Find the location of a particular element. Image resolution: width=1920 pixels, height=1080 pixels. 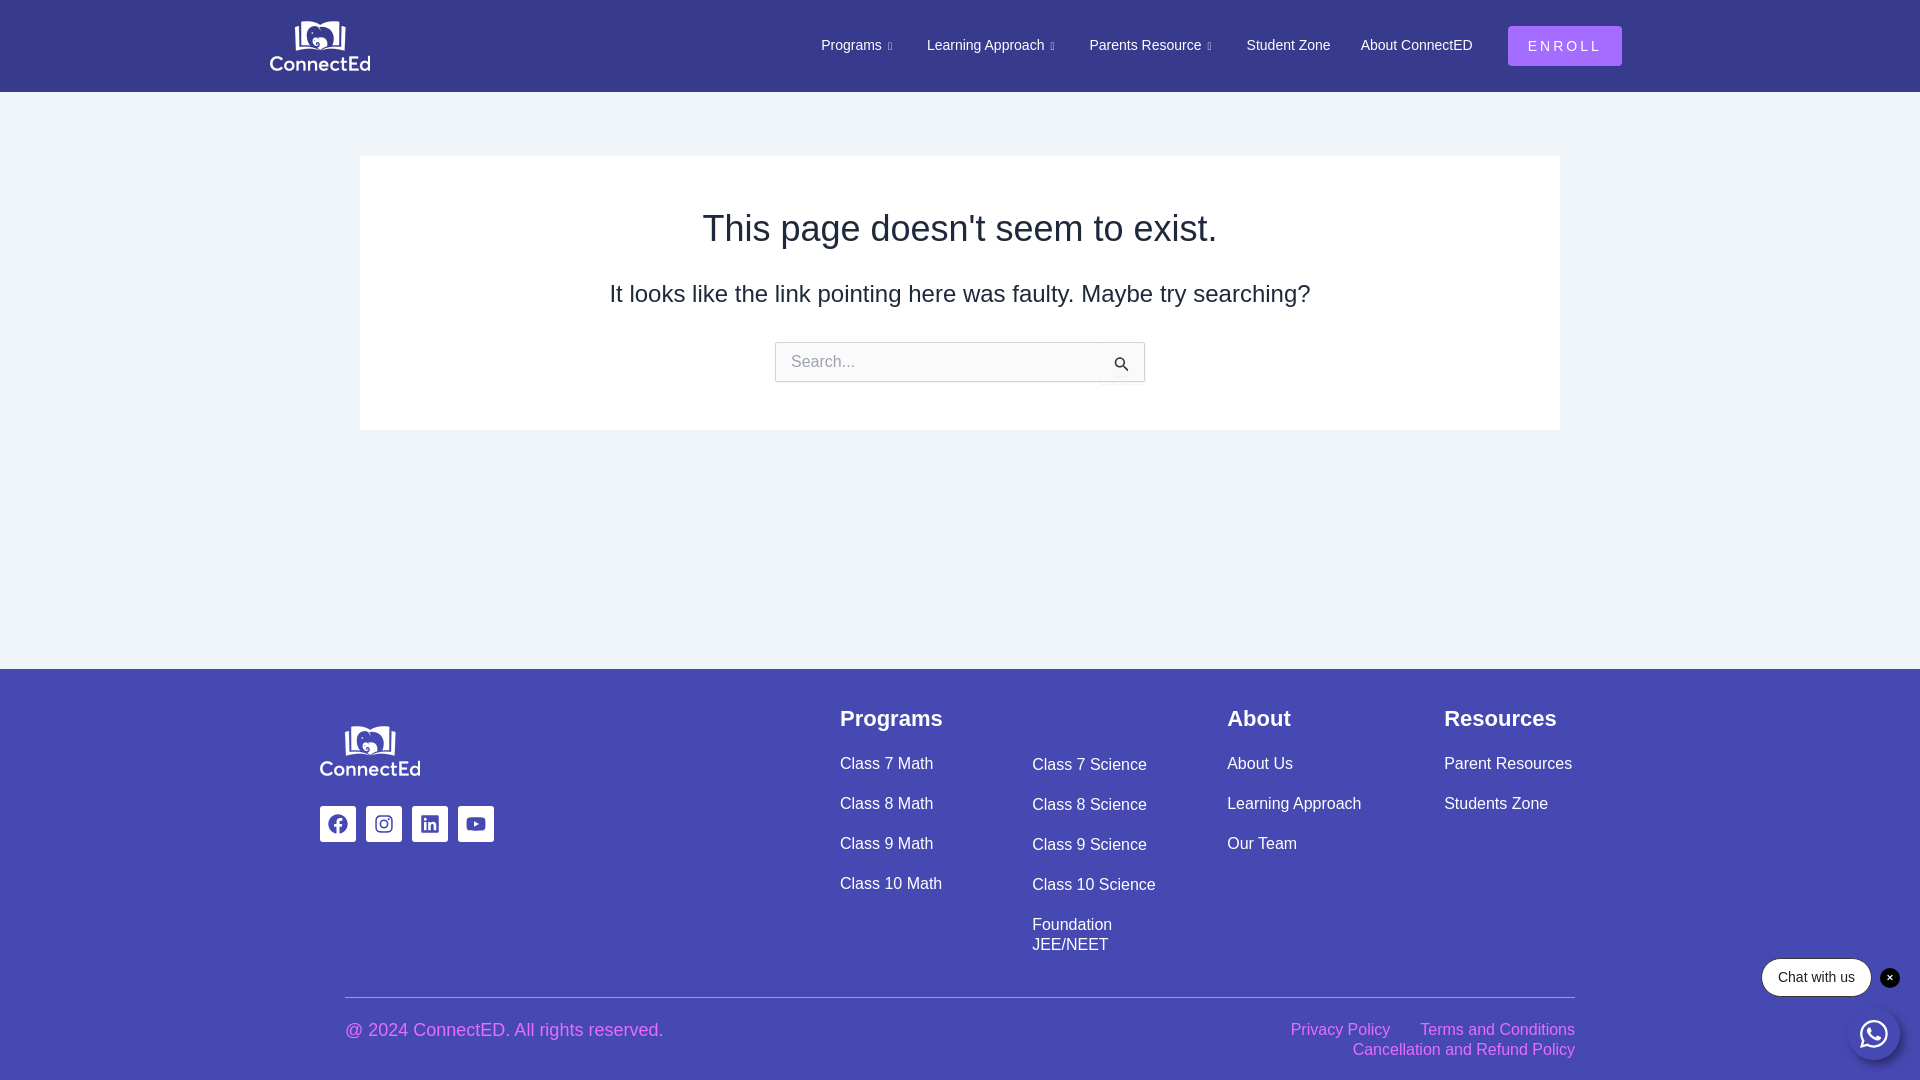

Learning Approach is located at coordinates (994, 46).